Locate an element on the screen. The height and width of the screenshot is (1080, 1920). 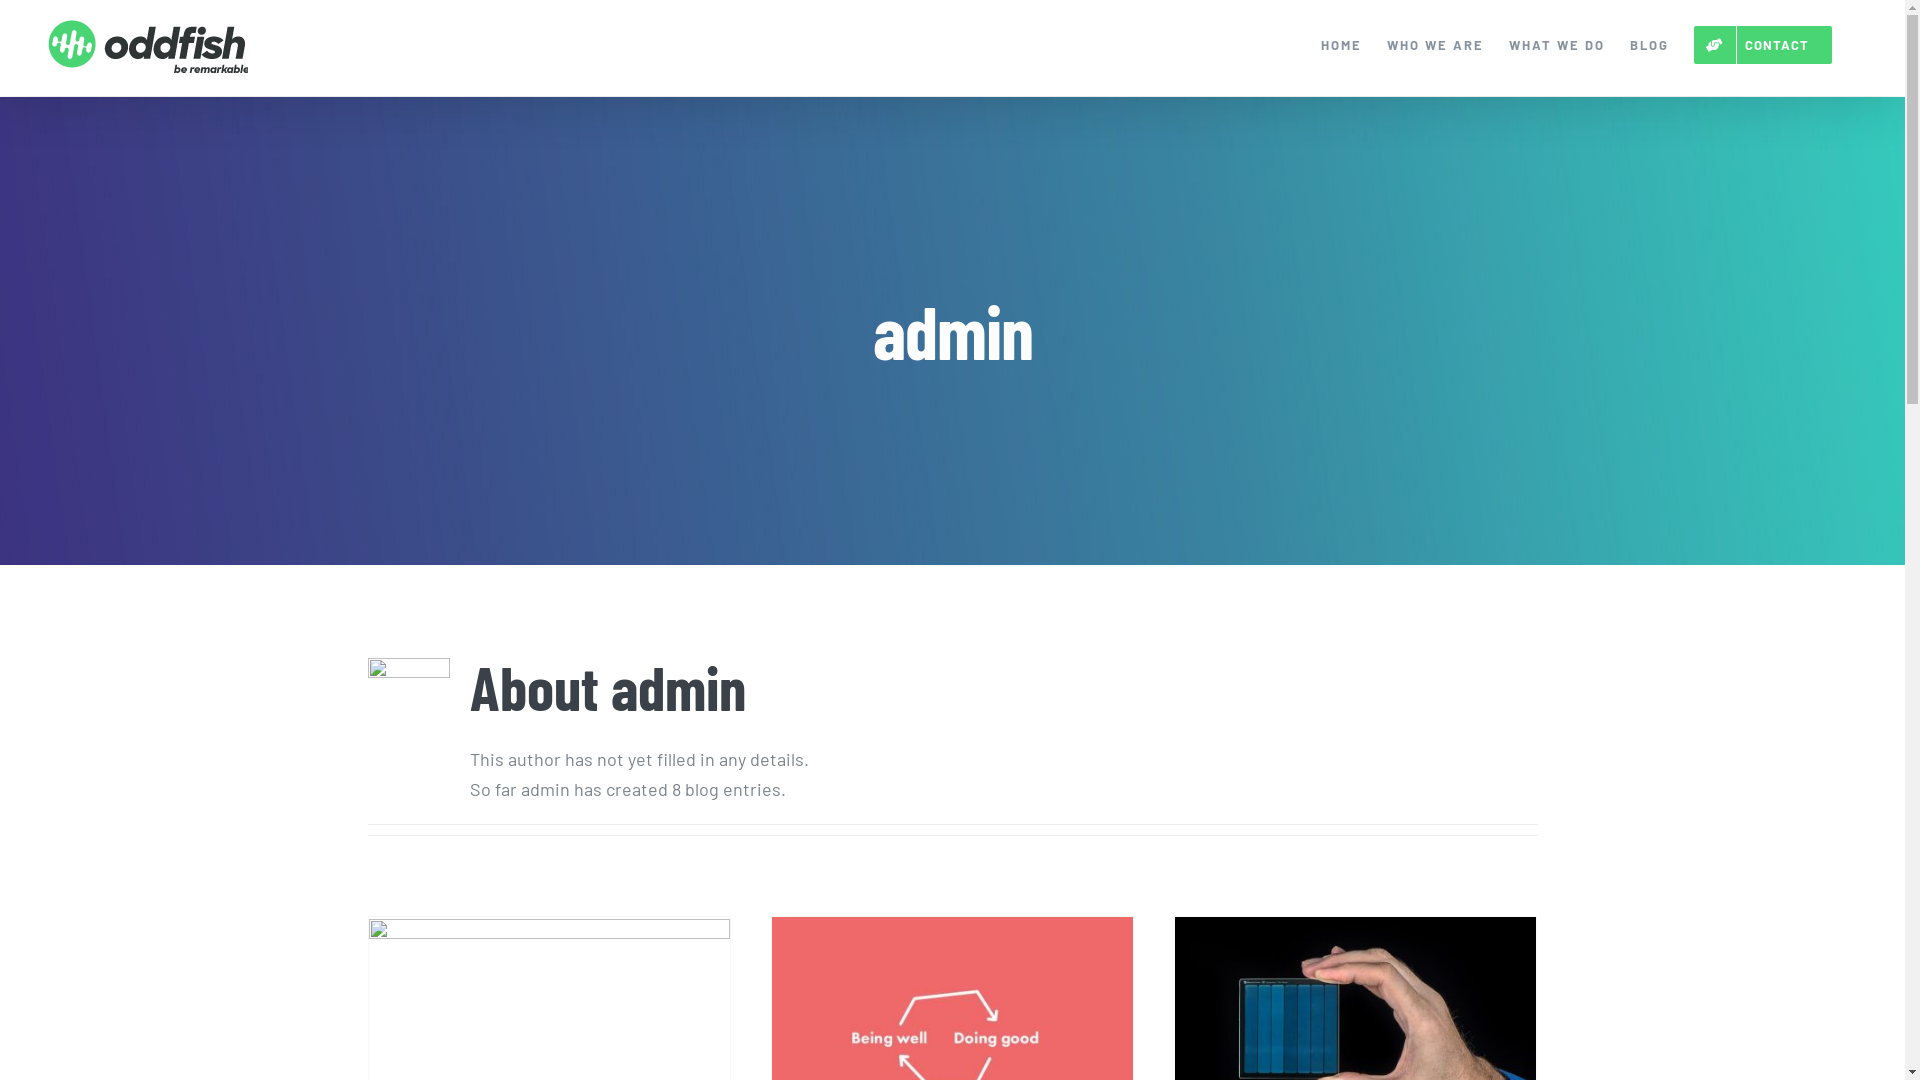
WHO WE ARE is located at coordinates (1436, 45).